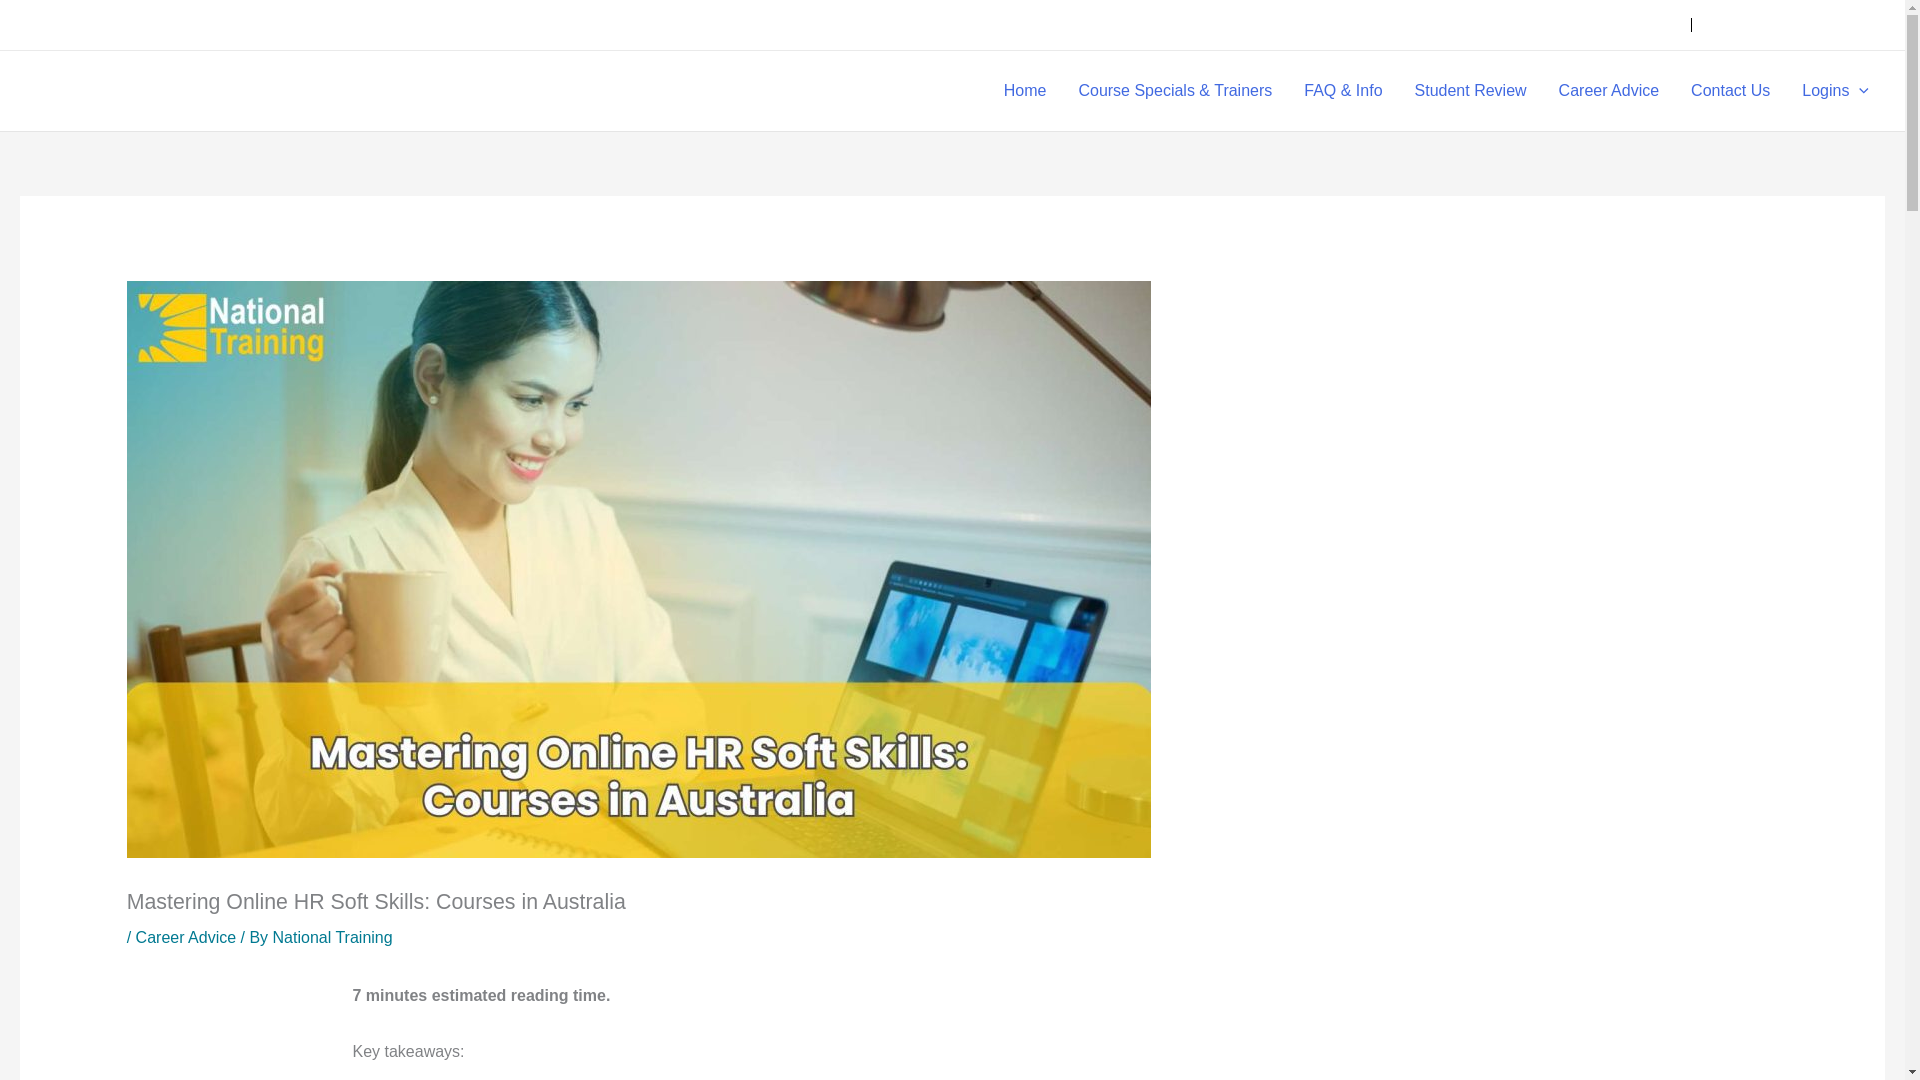 This screenshot has height=1080, width=1920. I want to click on Logins, so click(1835, 90).